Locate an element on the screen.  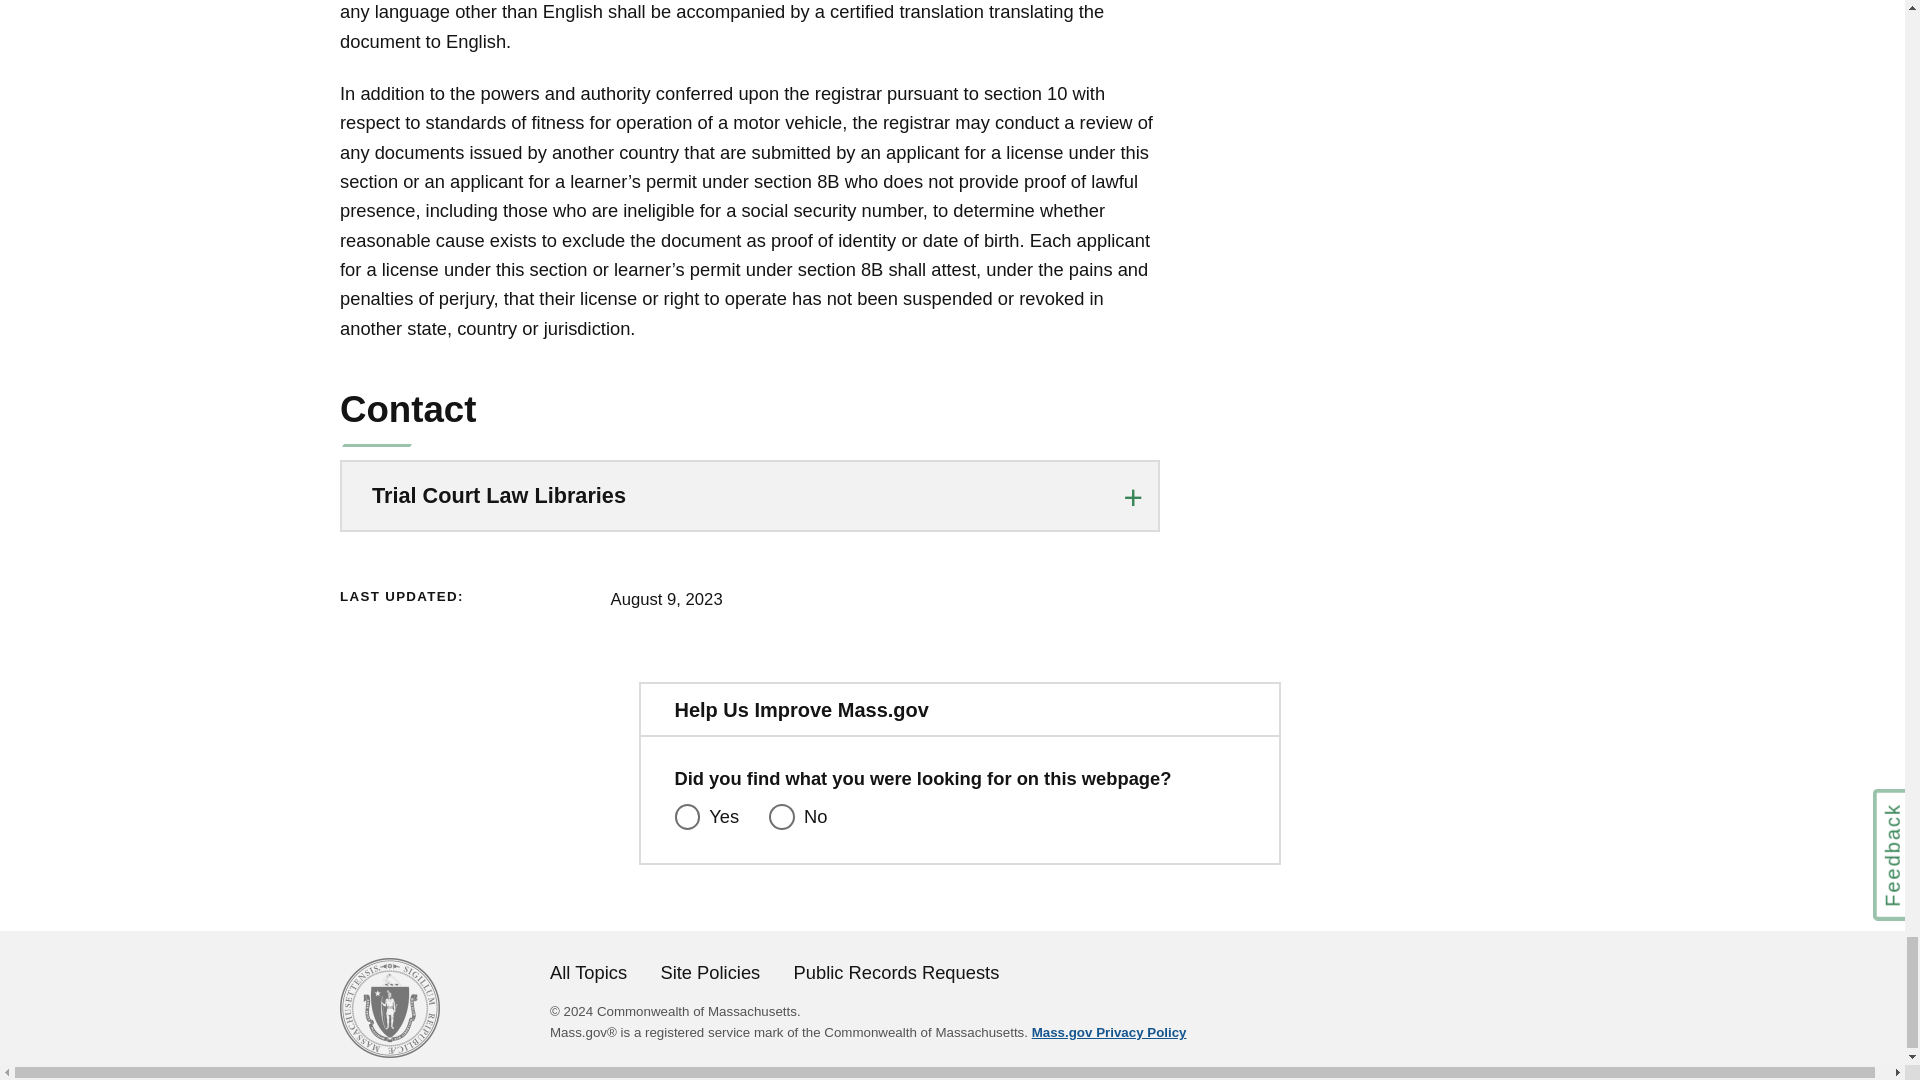
Mass.gov home page is located at coordinates (389, 1051).